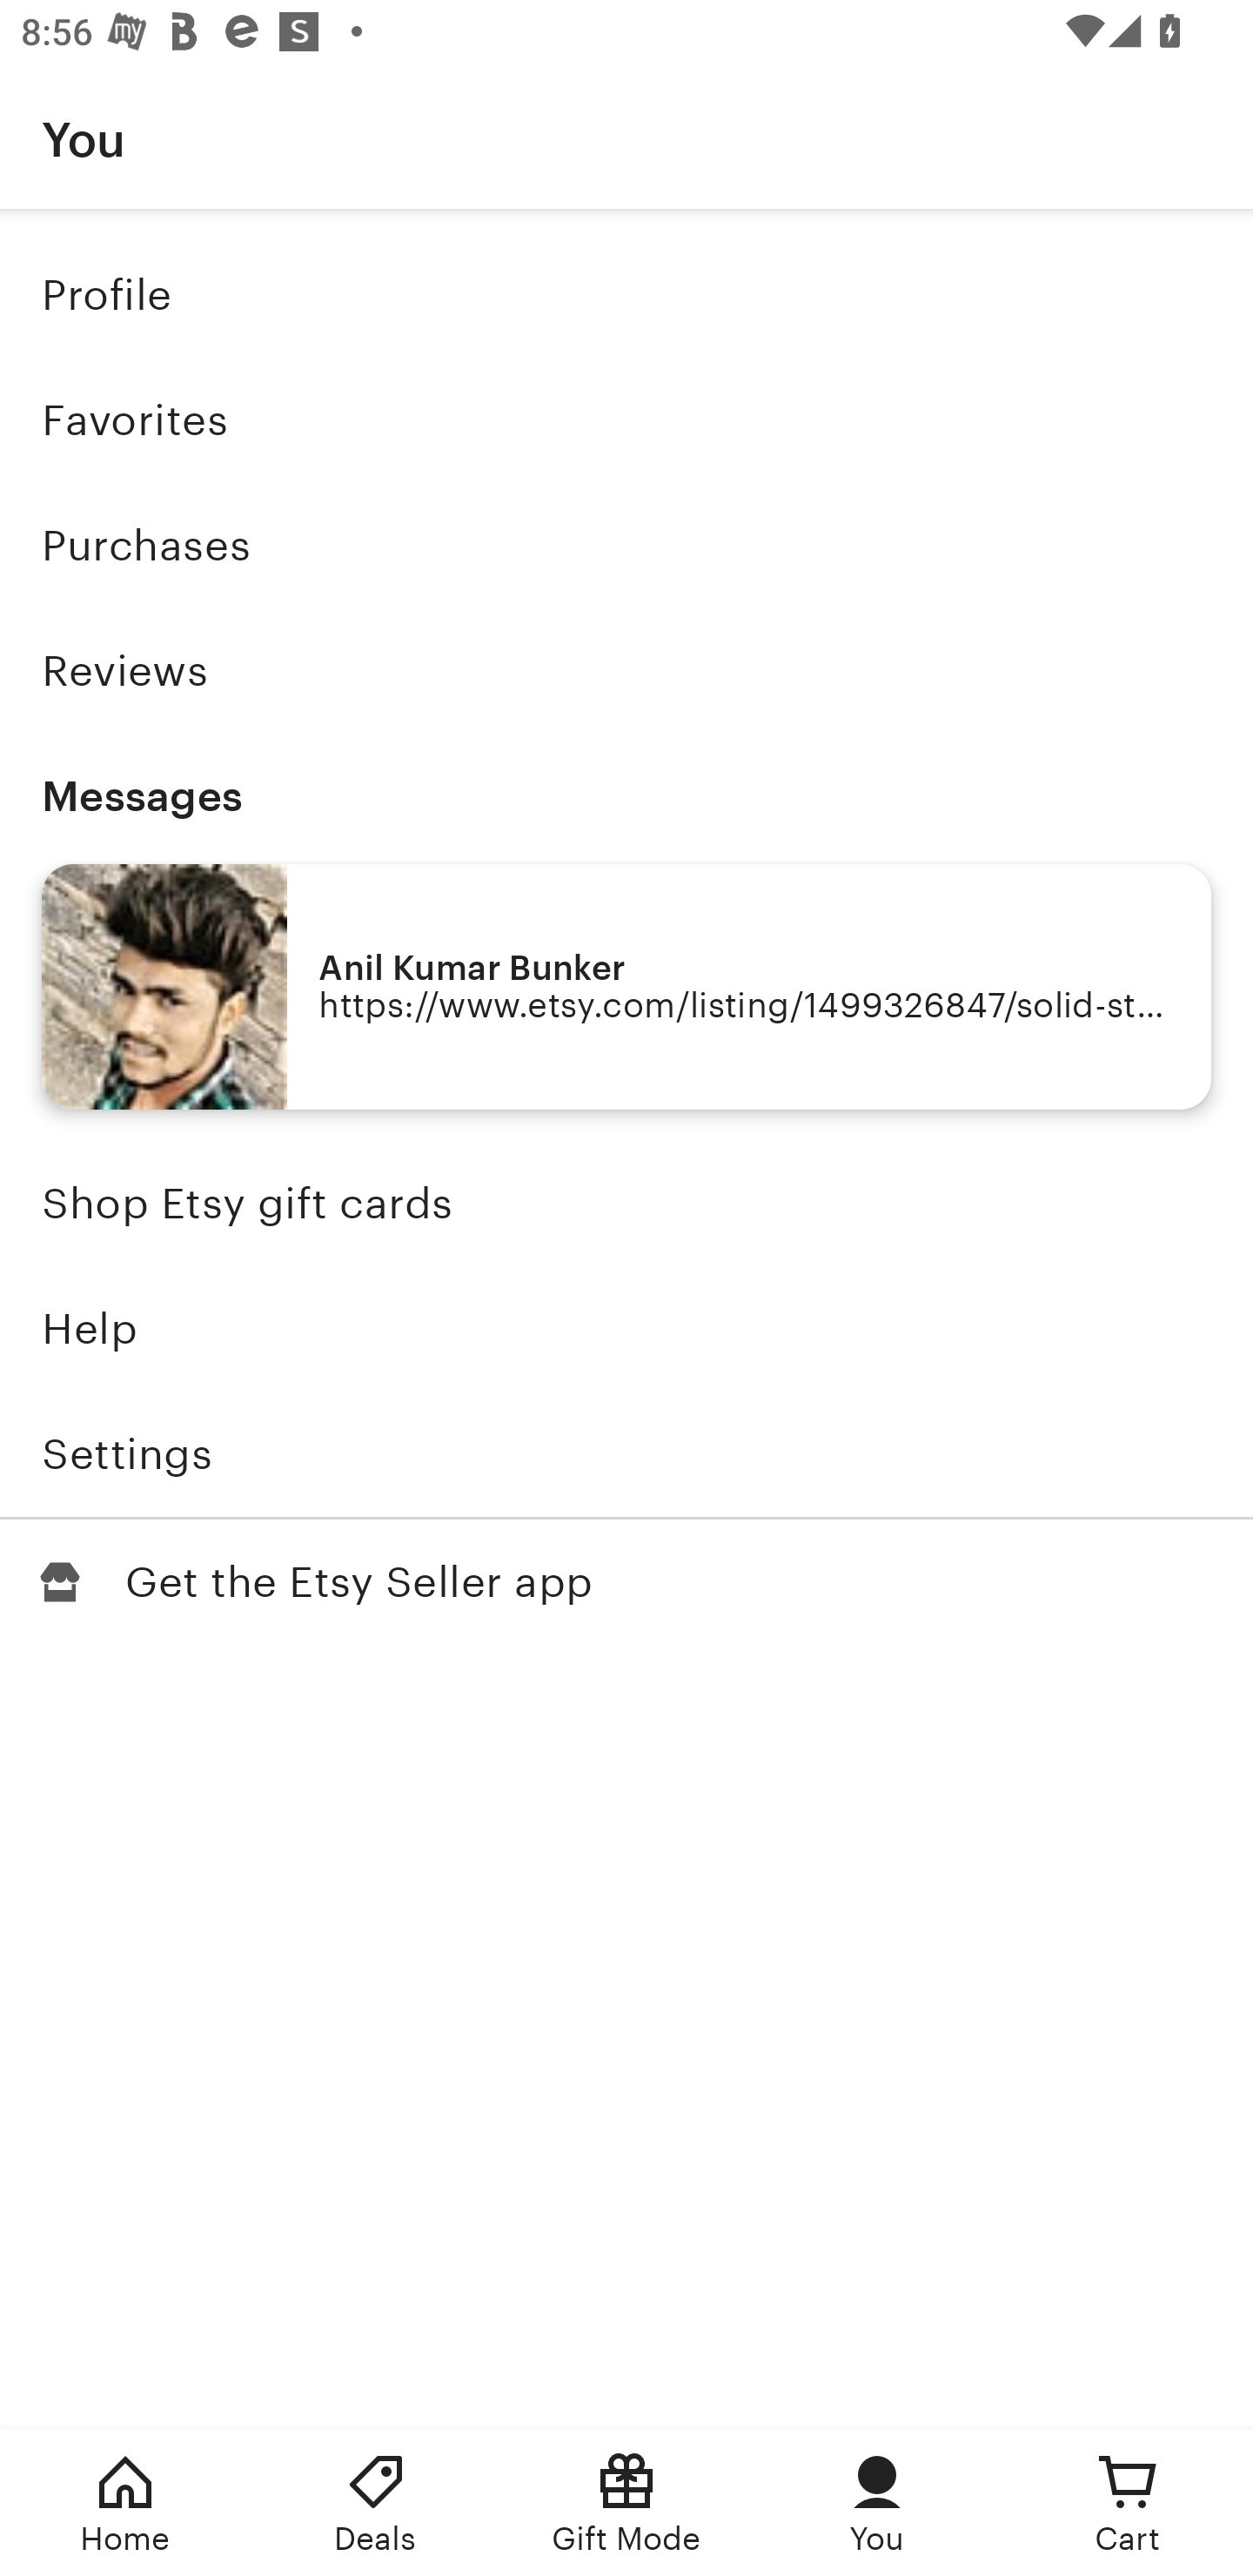  I want to click on Settings, so click(626, 1453).